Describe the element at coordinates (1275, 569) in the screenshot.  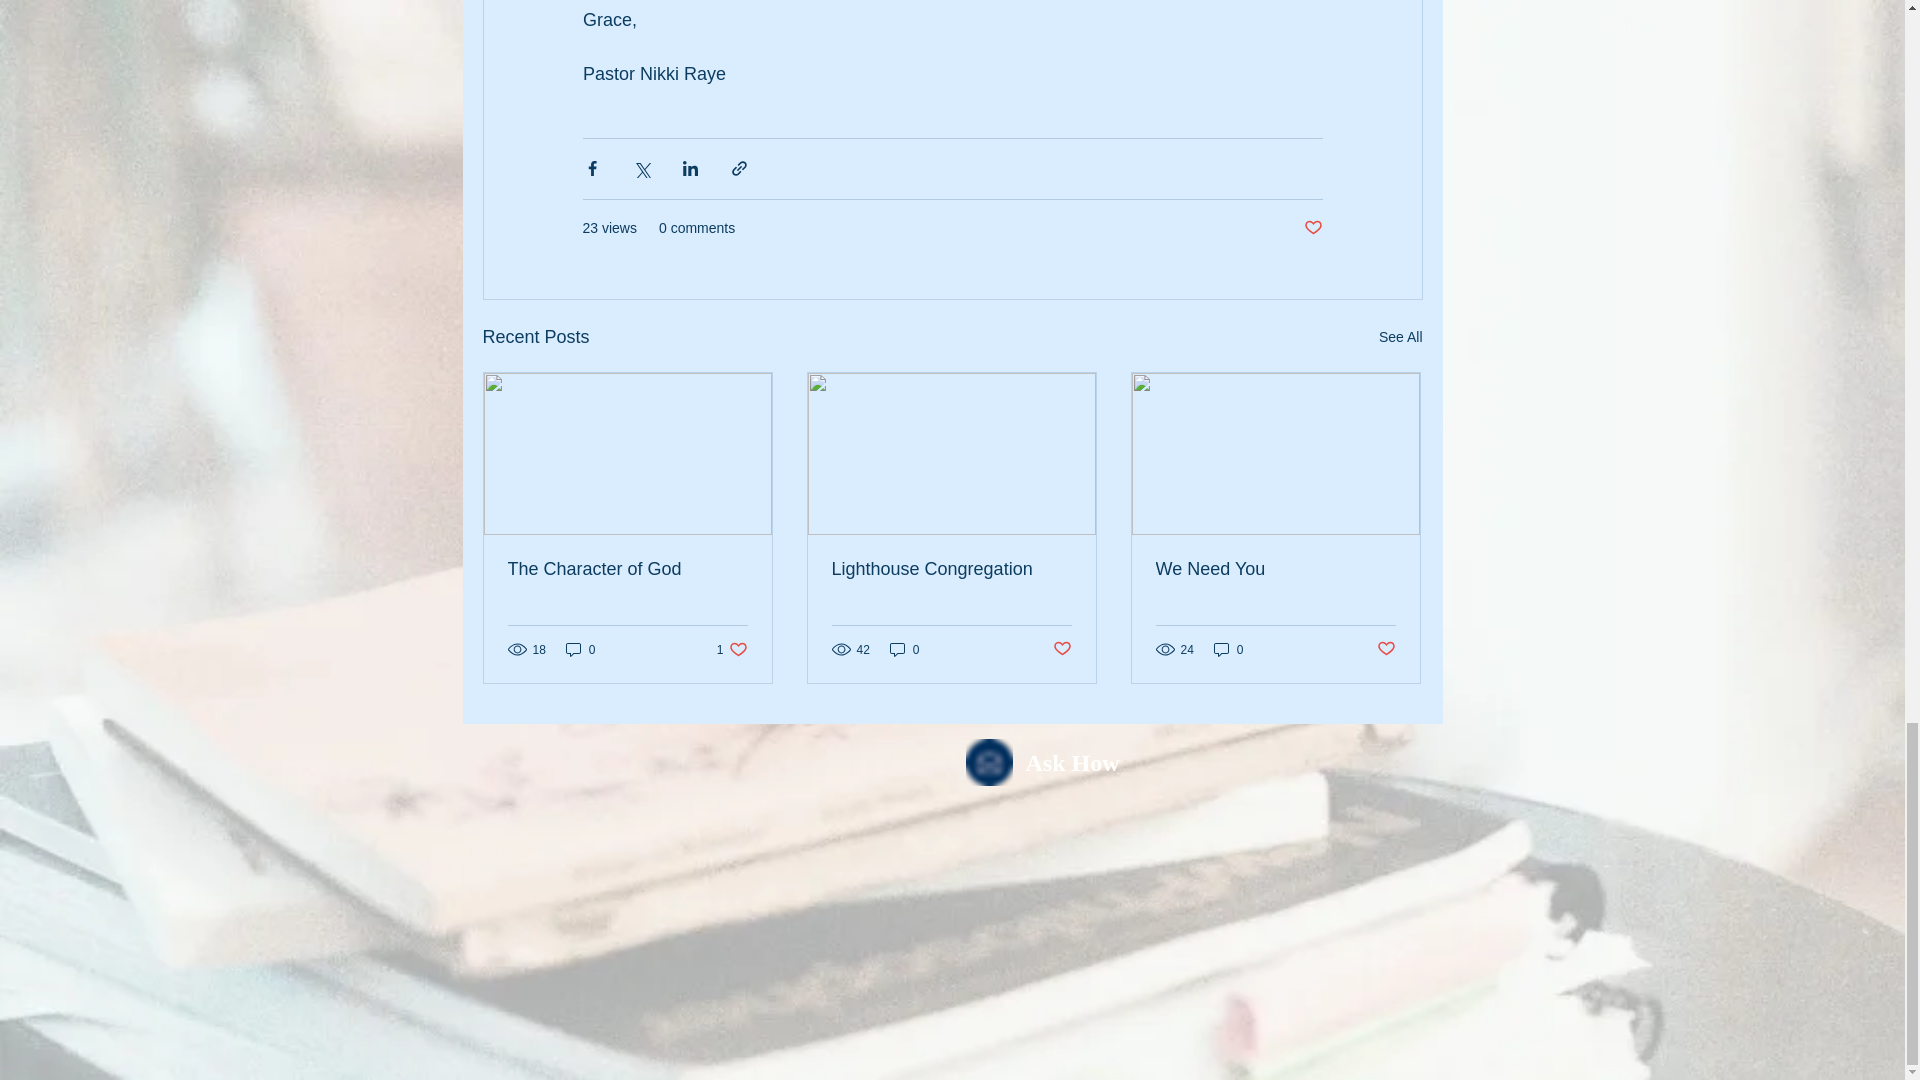
I see `0` at that location.